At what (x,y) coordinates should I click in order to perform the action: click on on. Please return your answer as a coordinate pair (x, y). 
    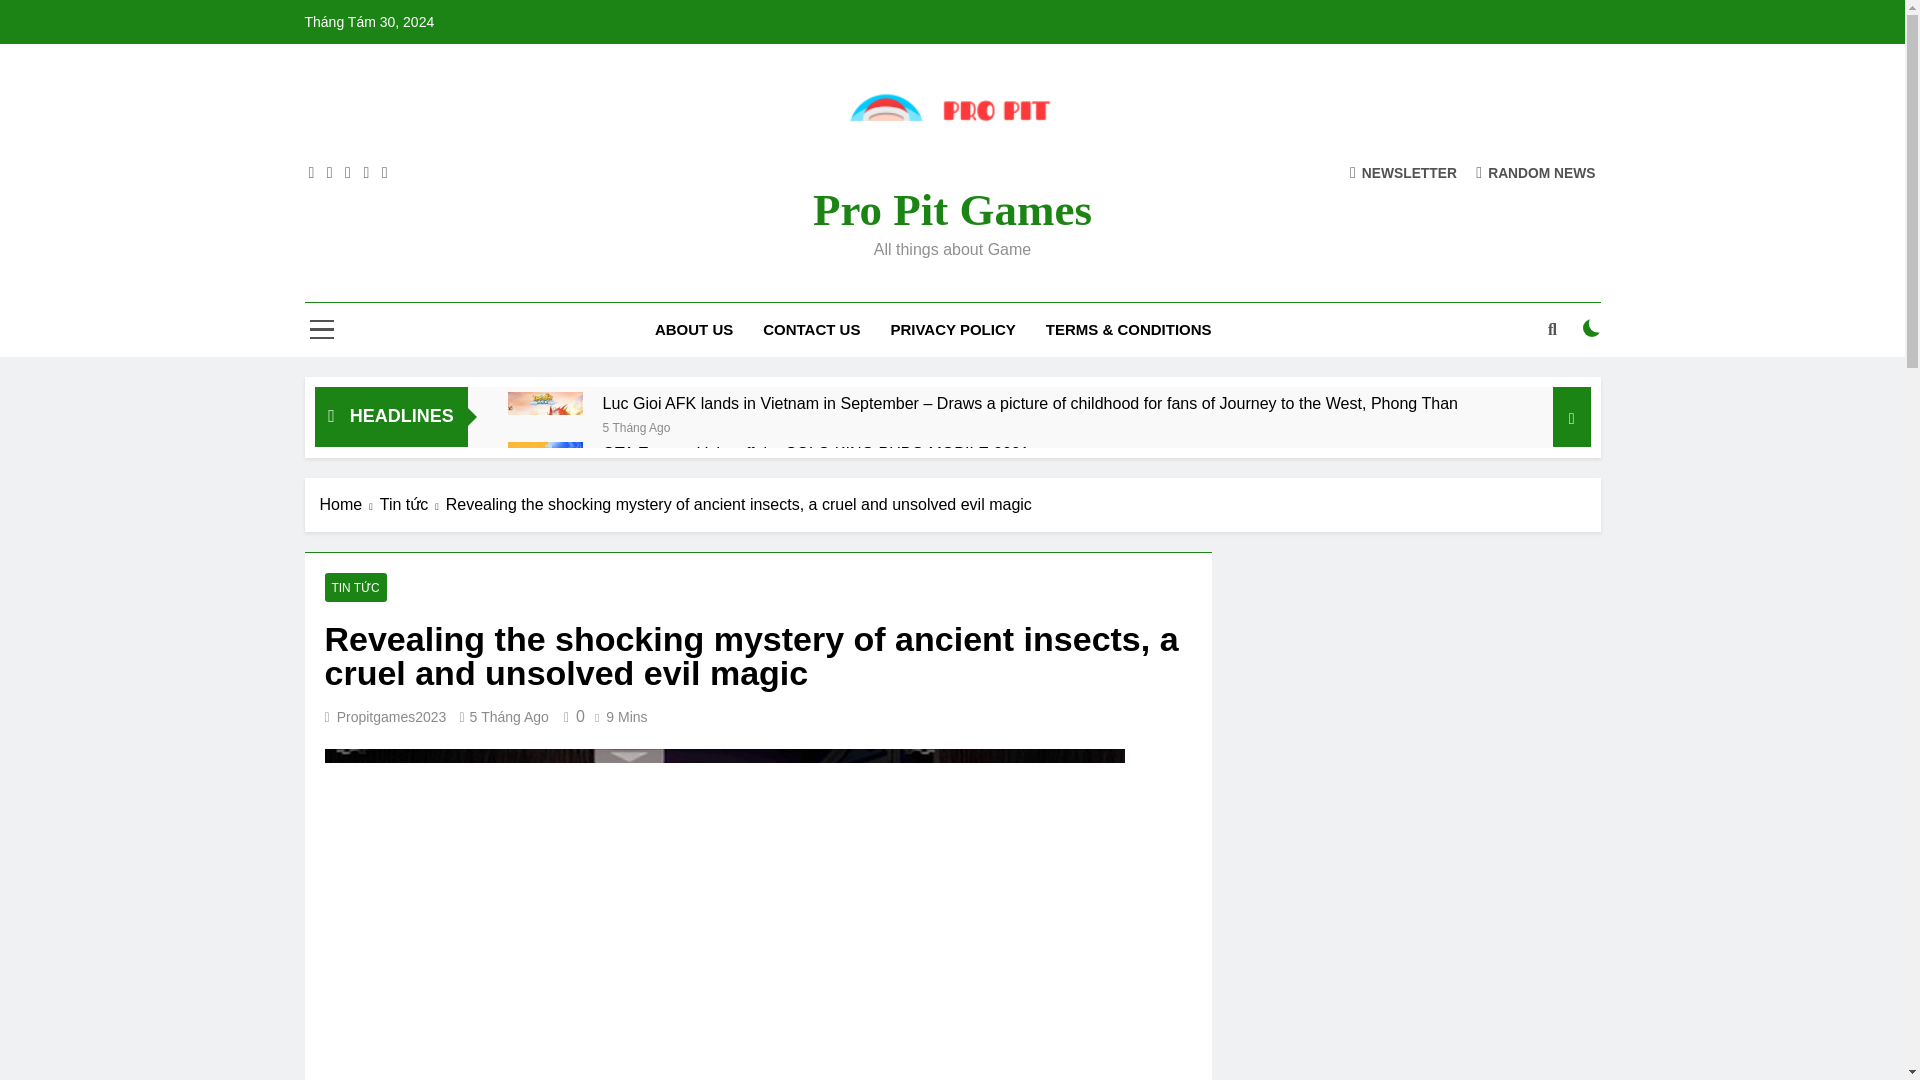
    Looking at the image, I should click on (1592, 327).